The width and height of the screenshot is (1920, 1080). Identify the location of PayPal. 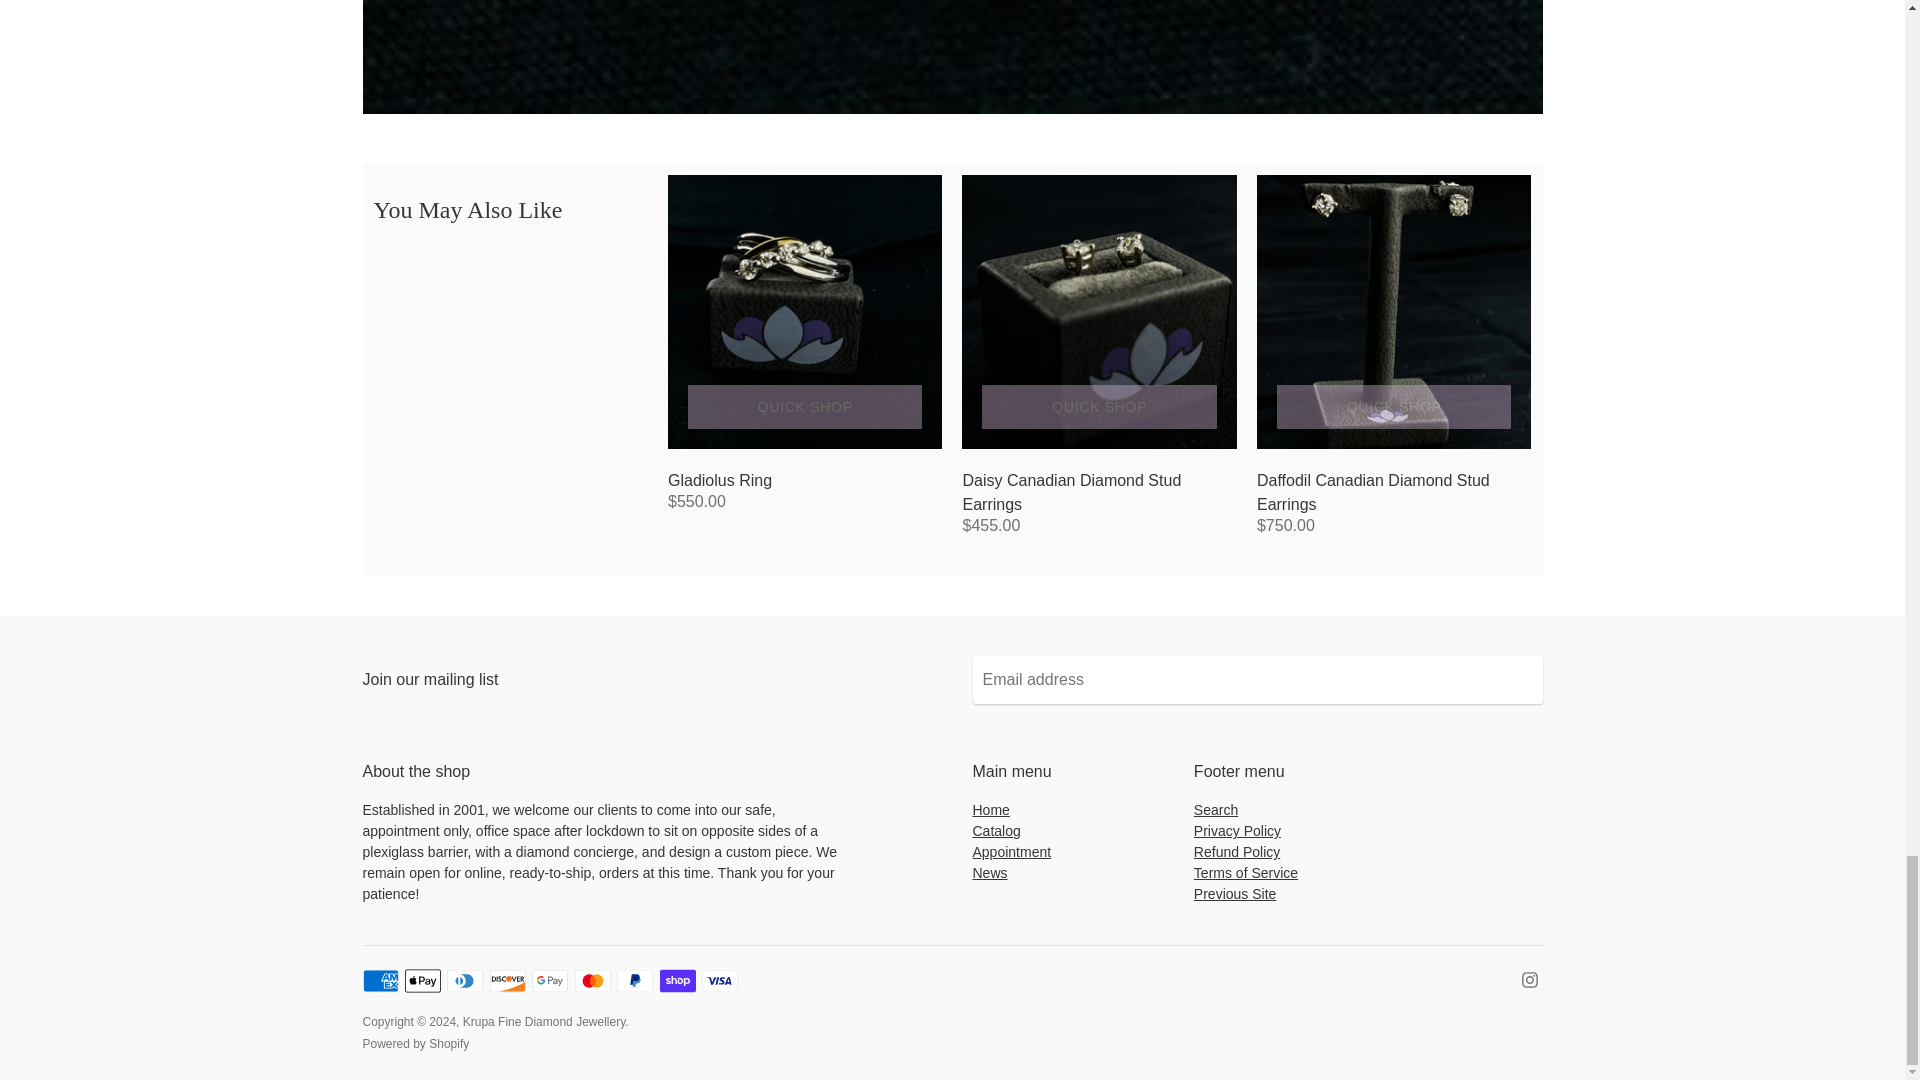
(634, 980).